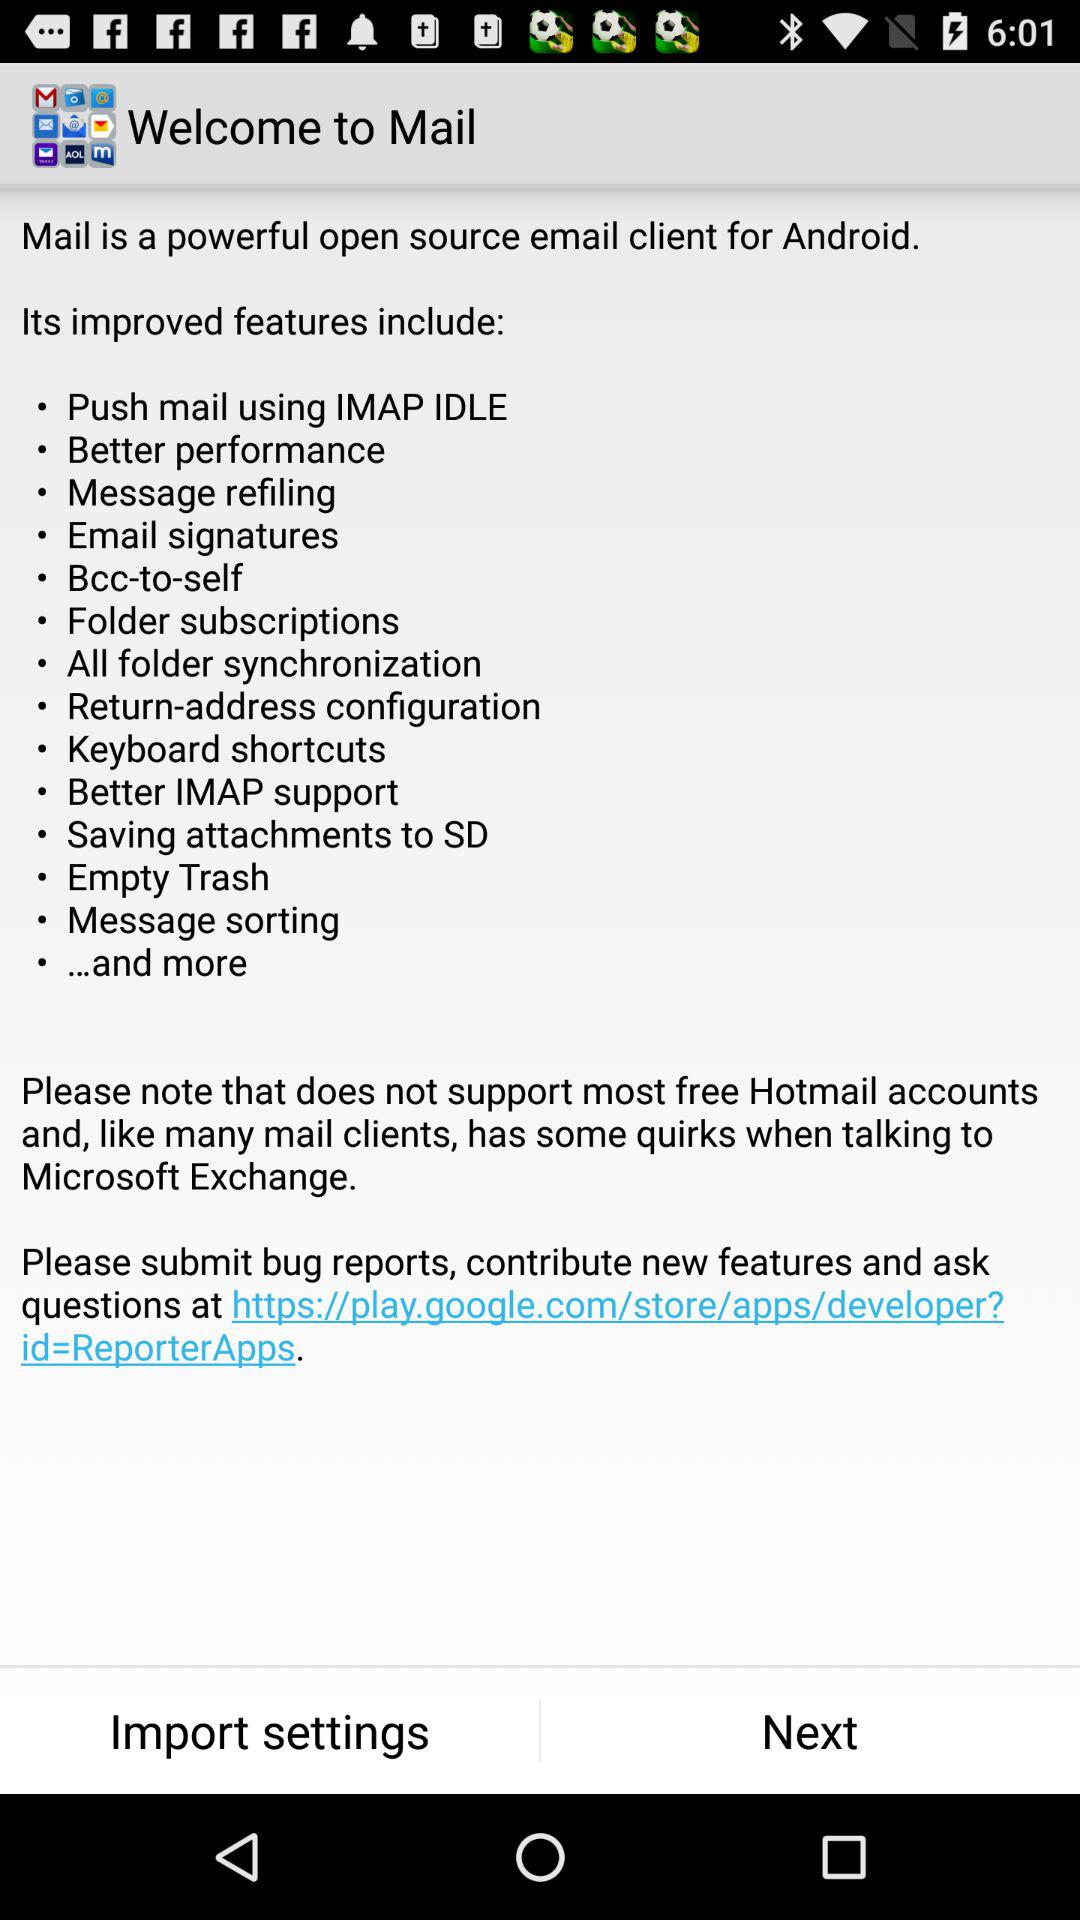 The height and width of the screenshot is (1920, 1080). What do you see at coordinates (270, 1730) in the screenshot?
I see `turn on the icon next to the next item` at bounding box center [270, 1730].